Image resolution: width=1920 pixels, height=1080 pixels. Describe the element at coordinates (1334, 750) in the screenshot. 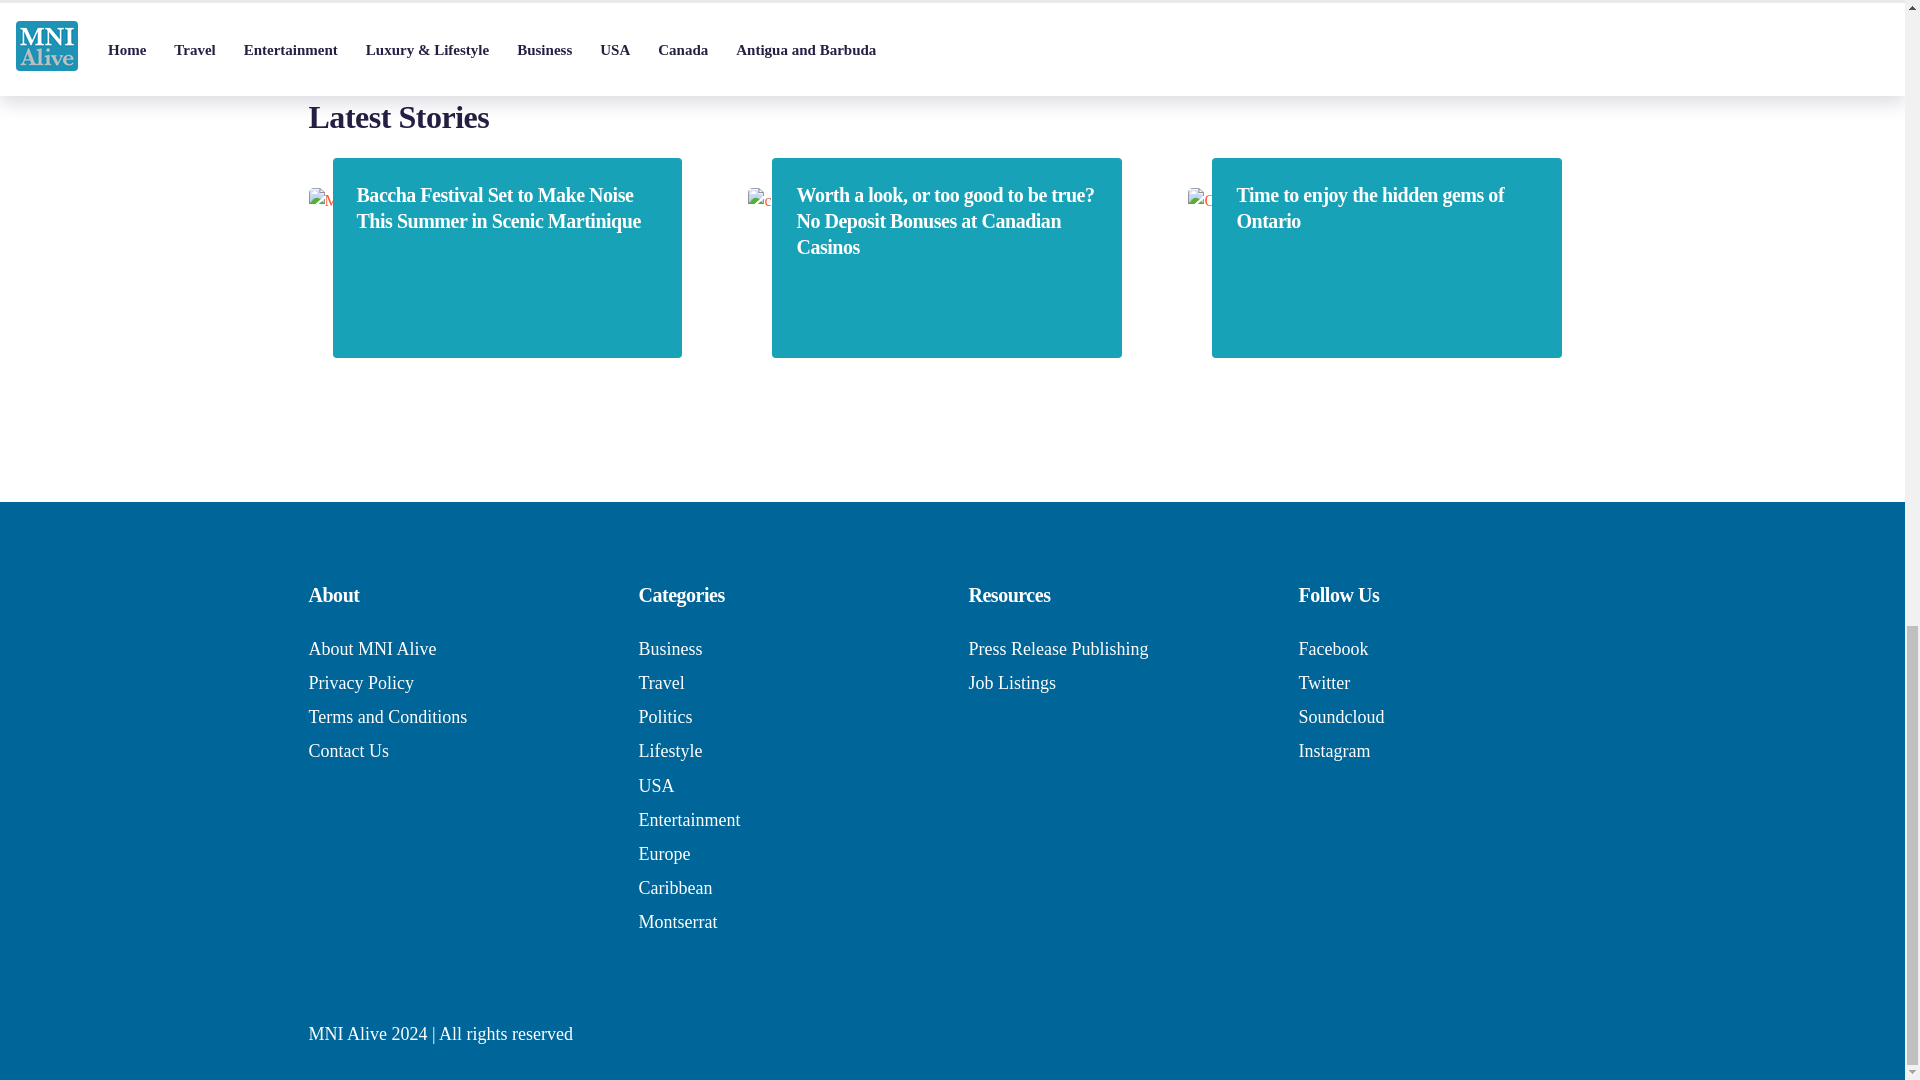

I see `Instagram` at that location.